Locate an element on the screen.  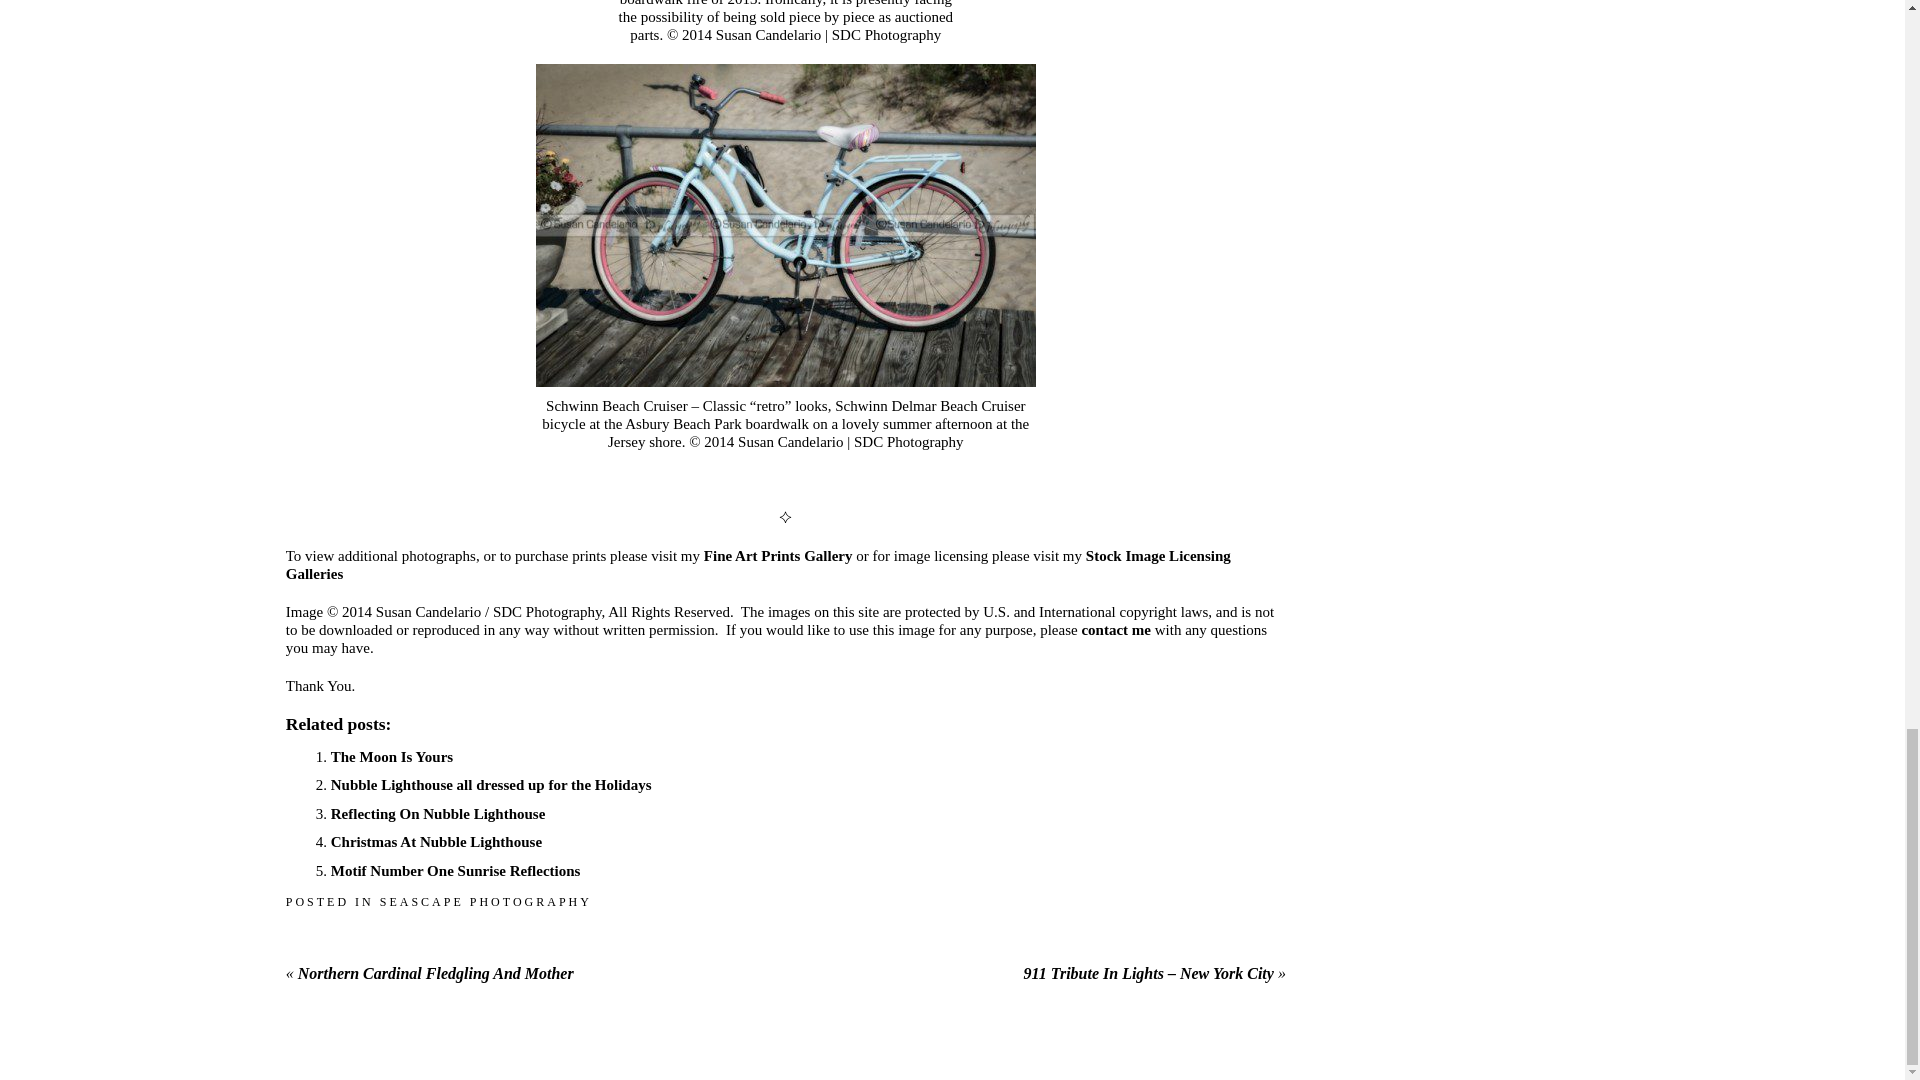
Nubble Lighthouse all dressed up for the Holidays is located at coordinates (491, 784).